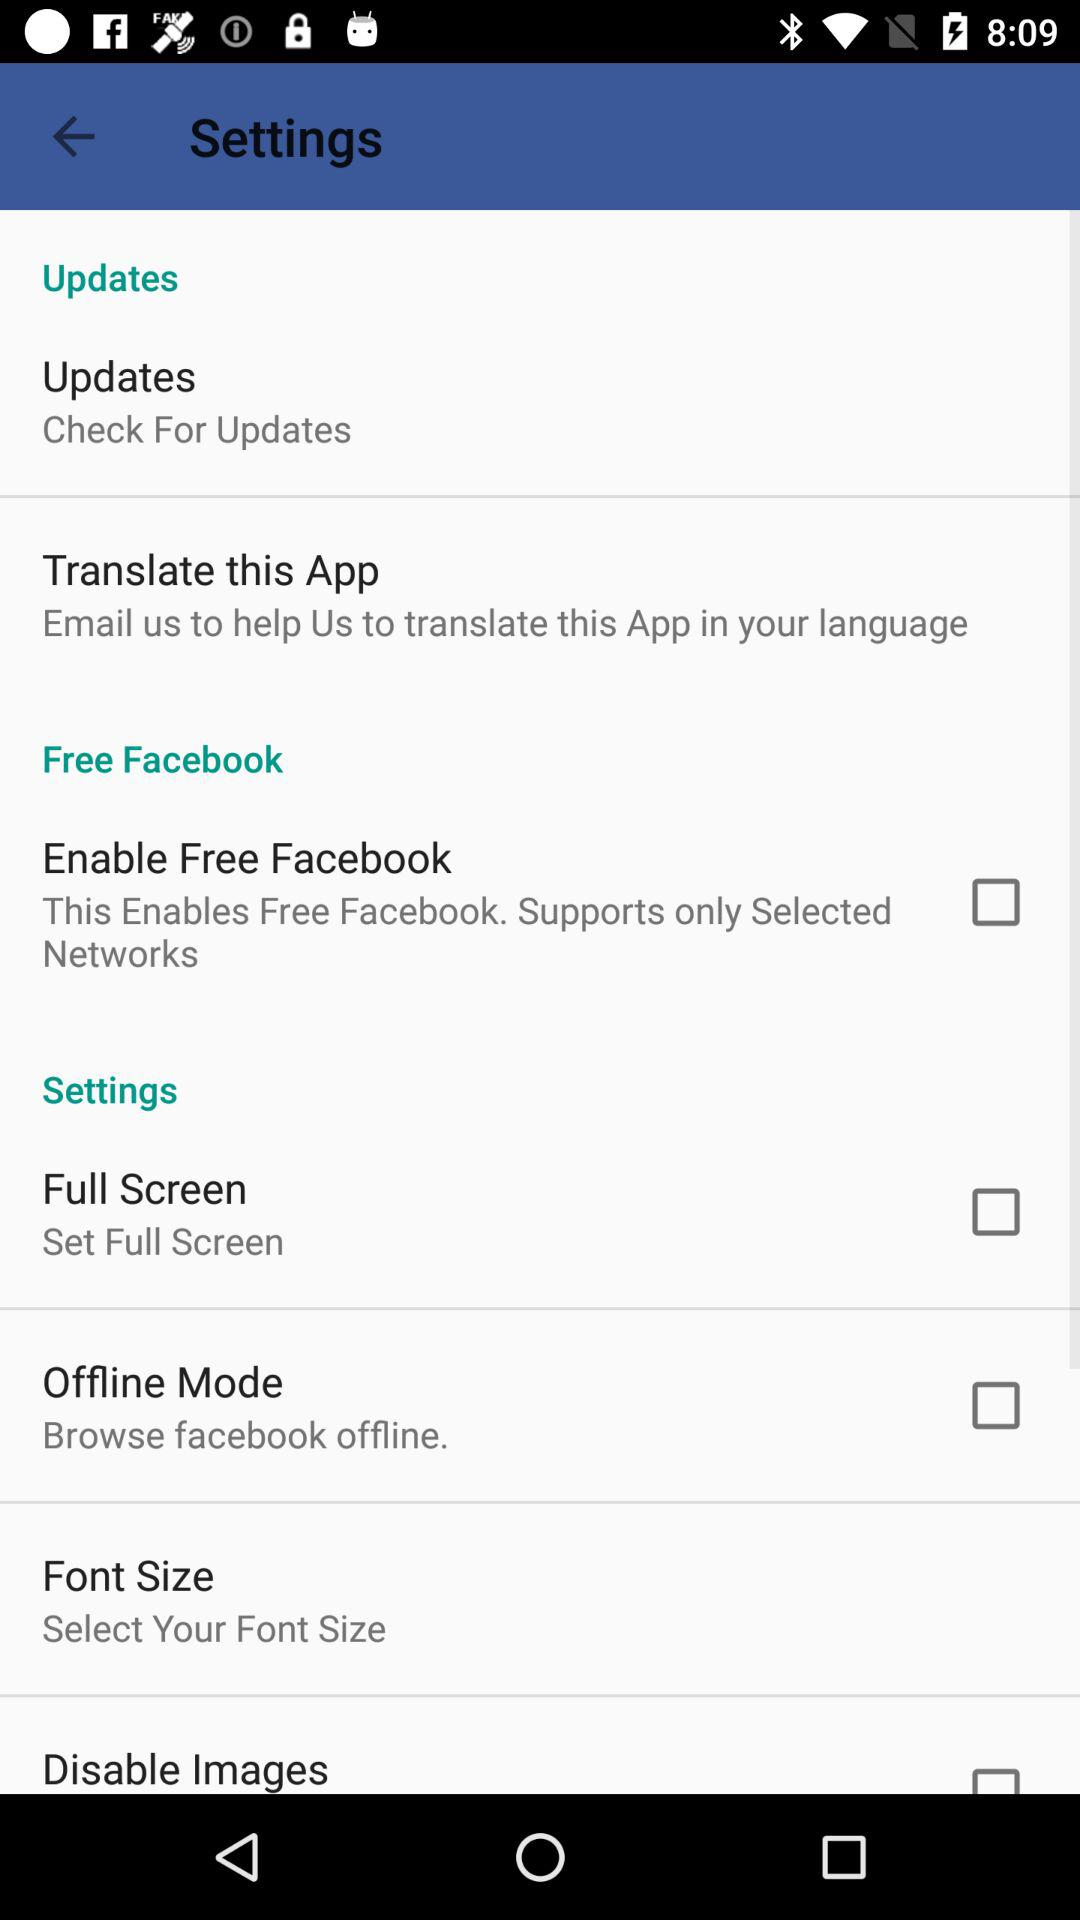 The image size is (1080, 1920). What do you see at coordinates (162, 1380) in the screenshot?
I see `scroll to the offline mode app` at bounding box center [162, 1380].